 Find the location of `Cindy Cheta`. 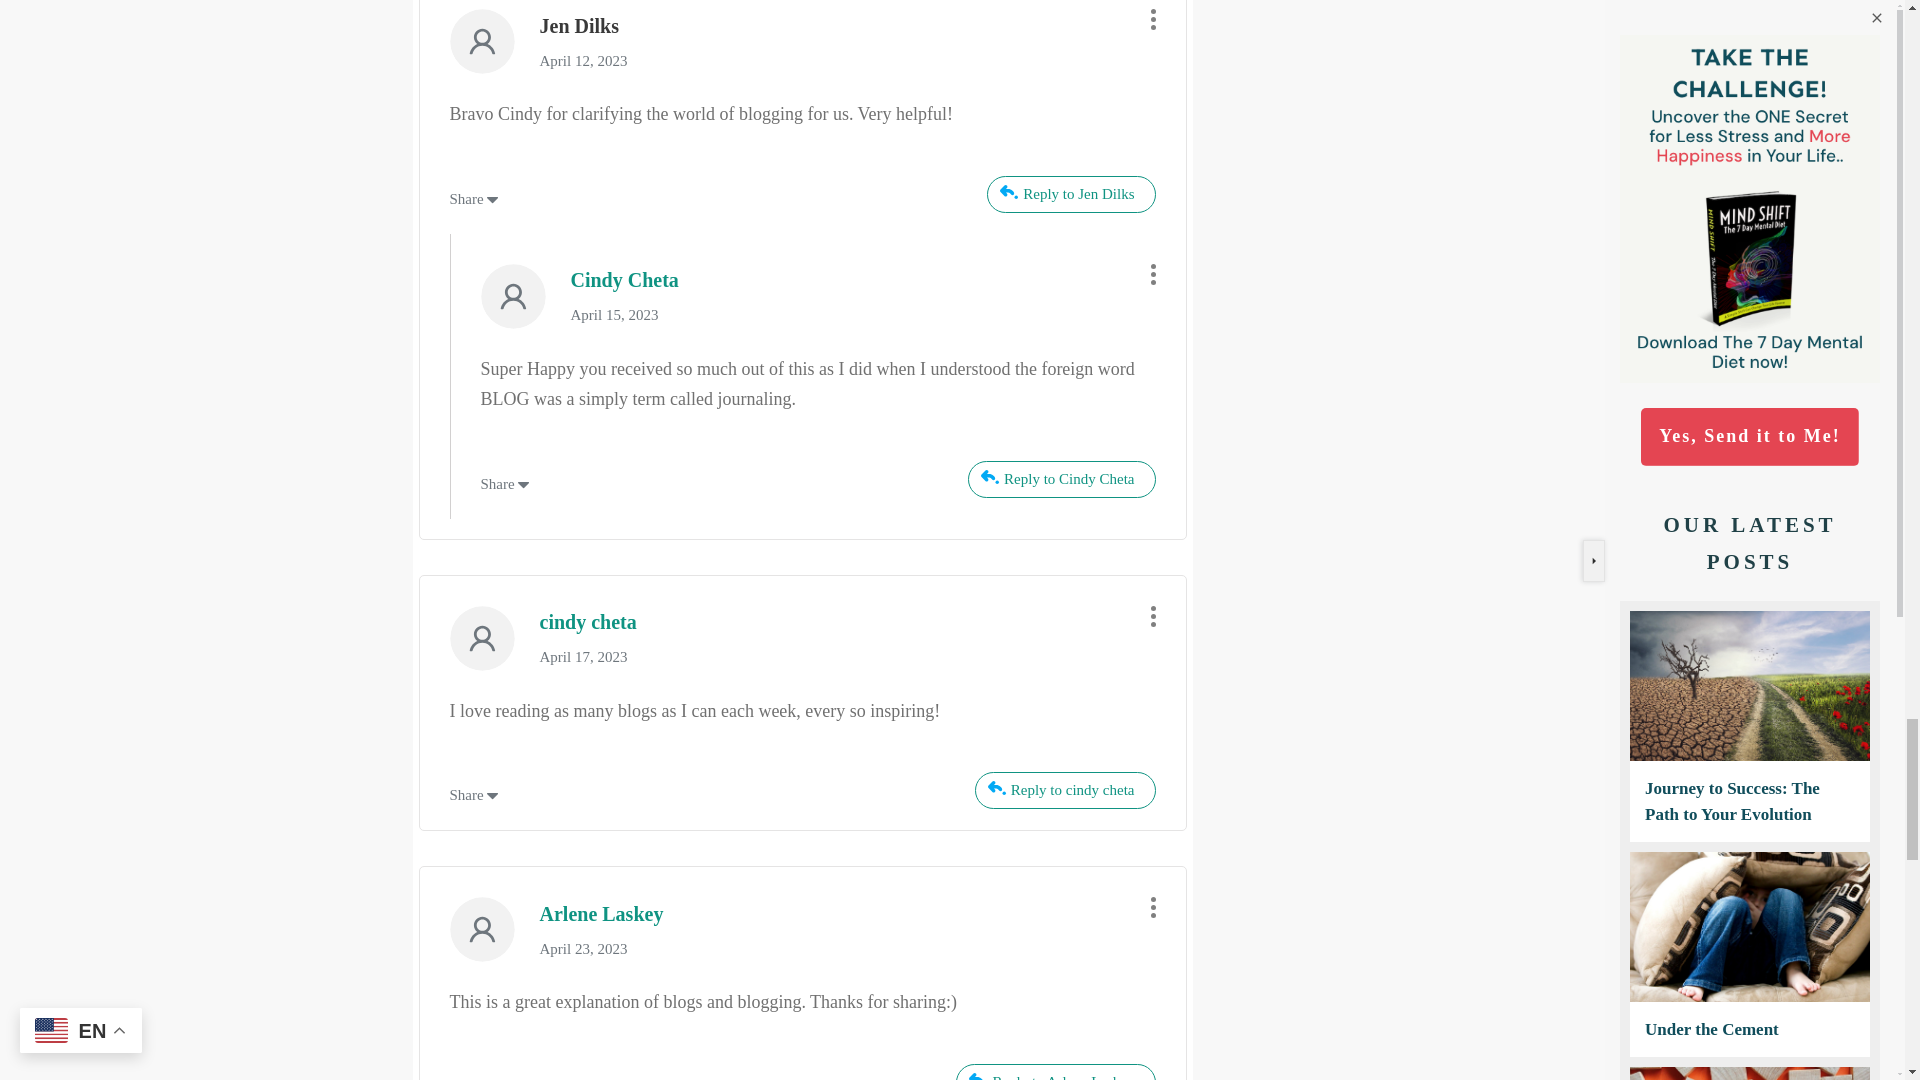

Cindy Cheta is located at coordinates (624, 279).